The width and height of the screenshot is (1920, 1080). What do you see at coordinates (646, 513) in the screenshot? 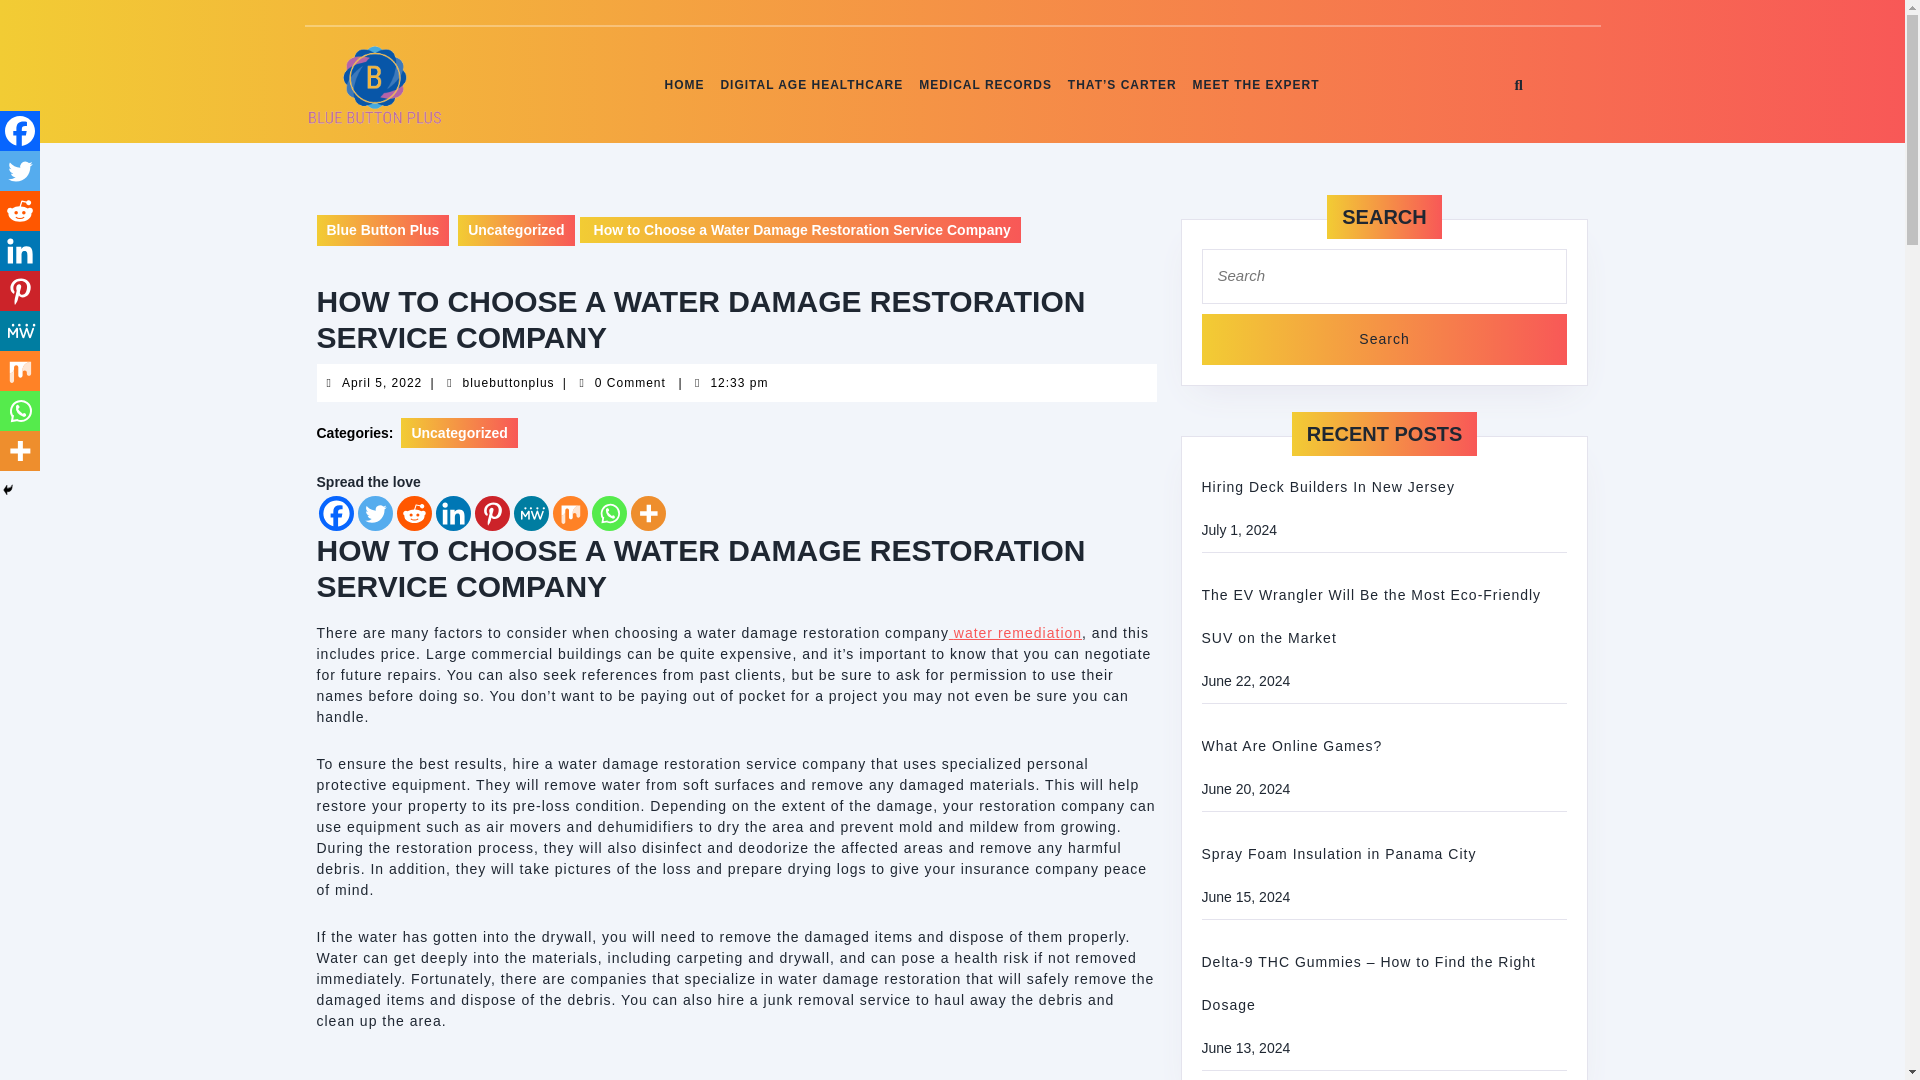
I see `DIGITAL AGE HEALTHCARE` at bounding box center [646, 513].